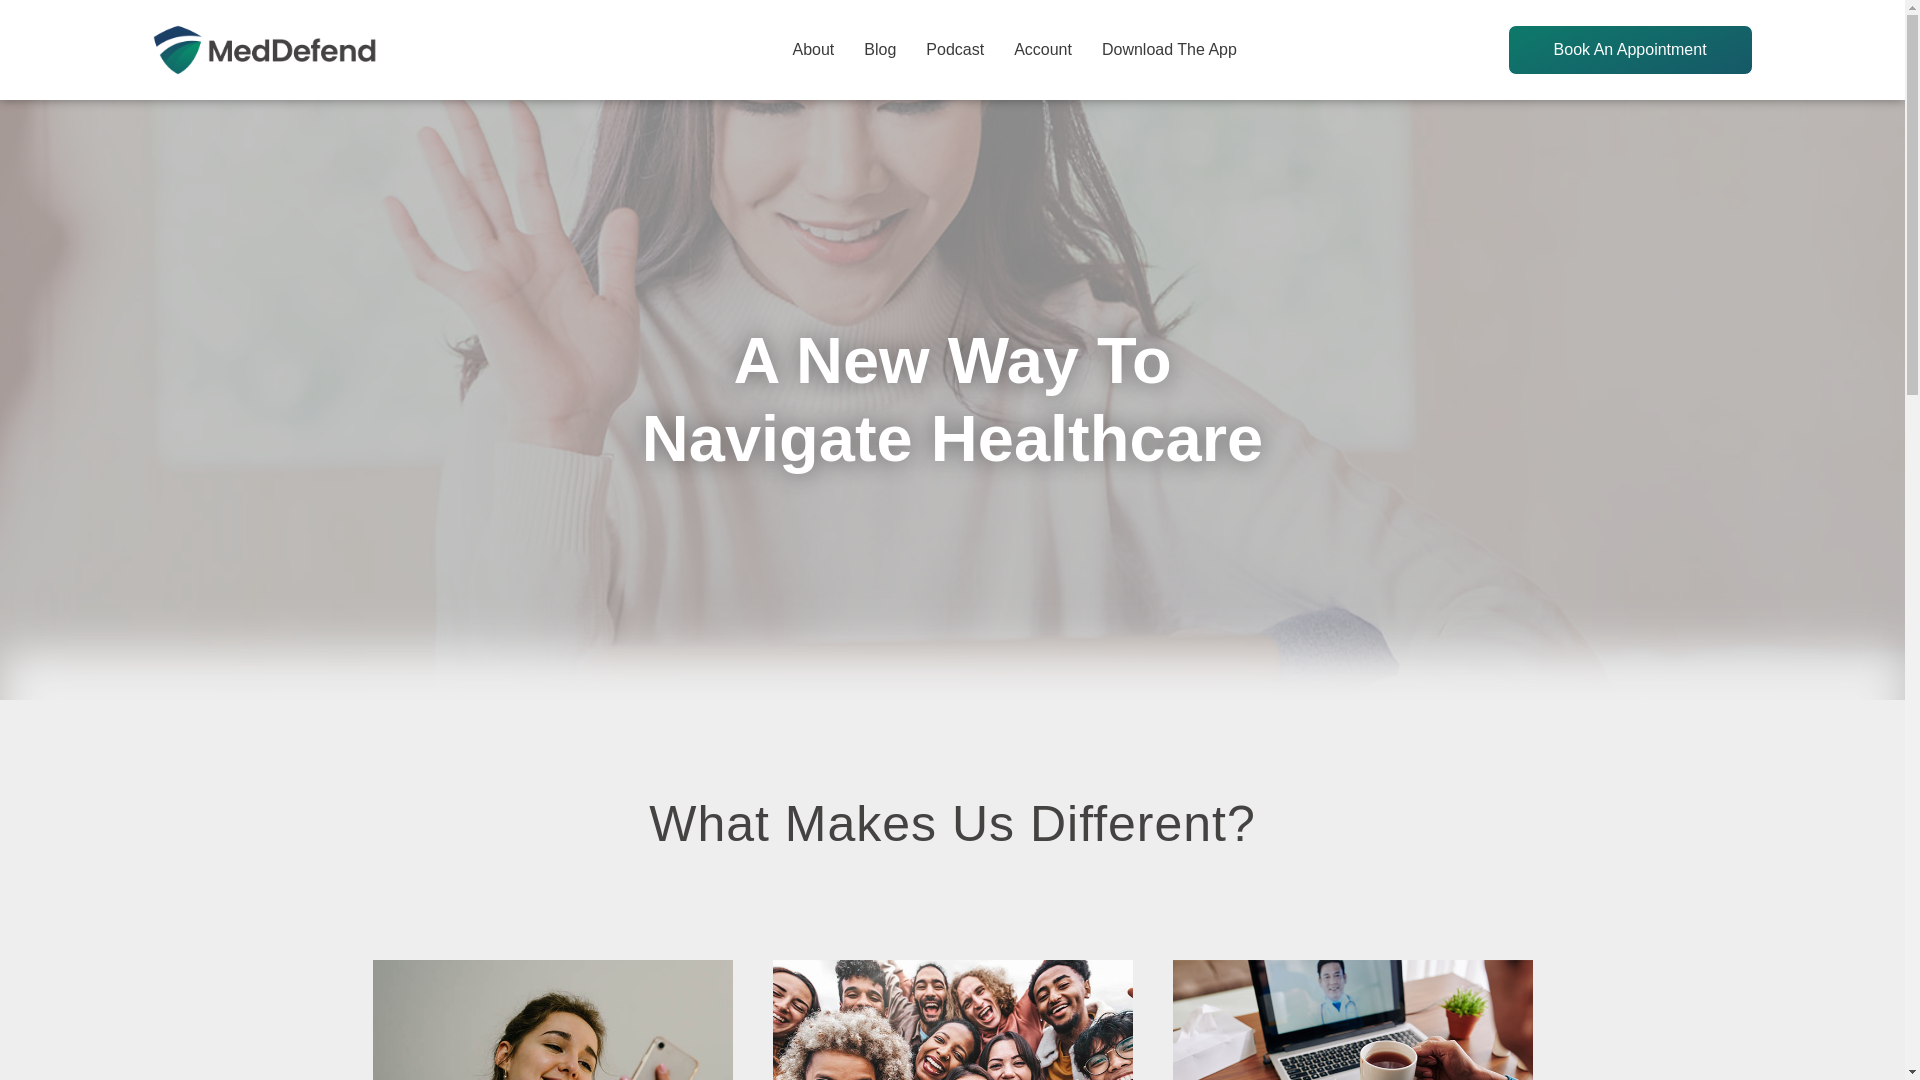  I want to click on About, so click(812, 49).